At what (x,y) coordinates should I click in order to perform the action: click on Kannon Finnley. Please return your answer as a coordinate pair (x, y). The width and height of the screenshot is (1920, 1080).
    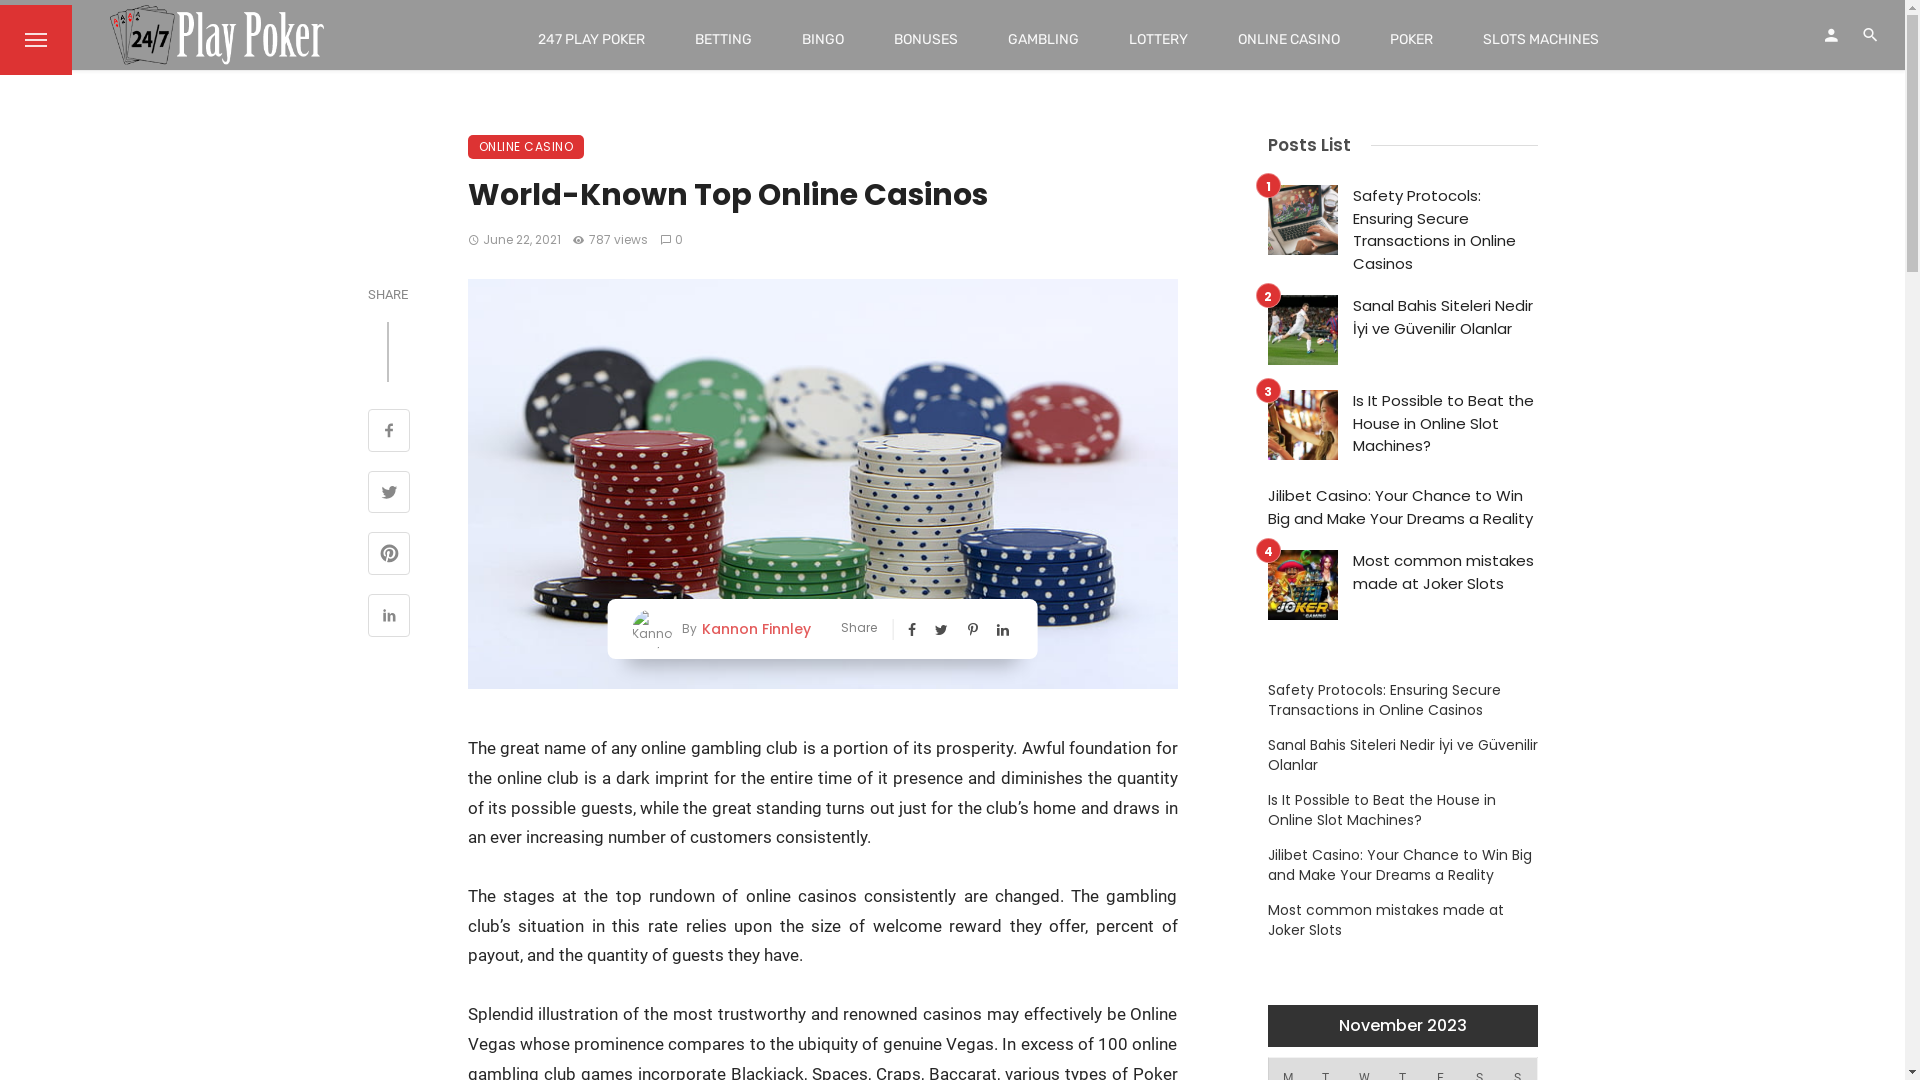
    Looking at the image, I should click on (754, 628).